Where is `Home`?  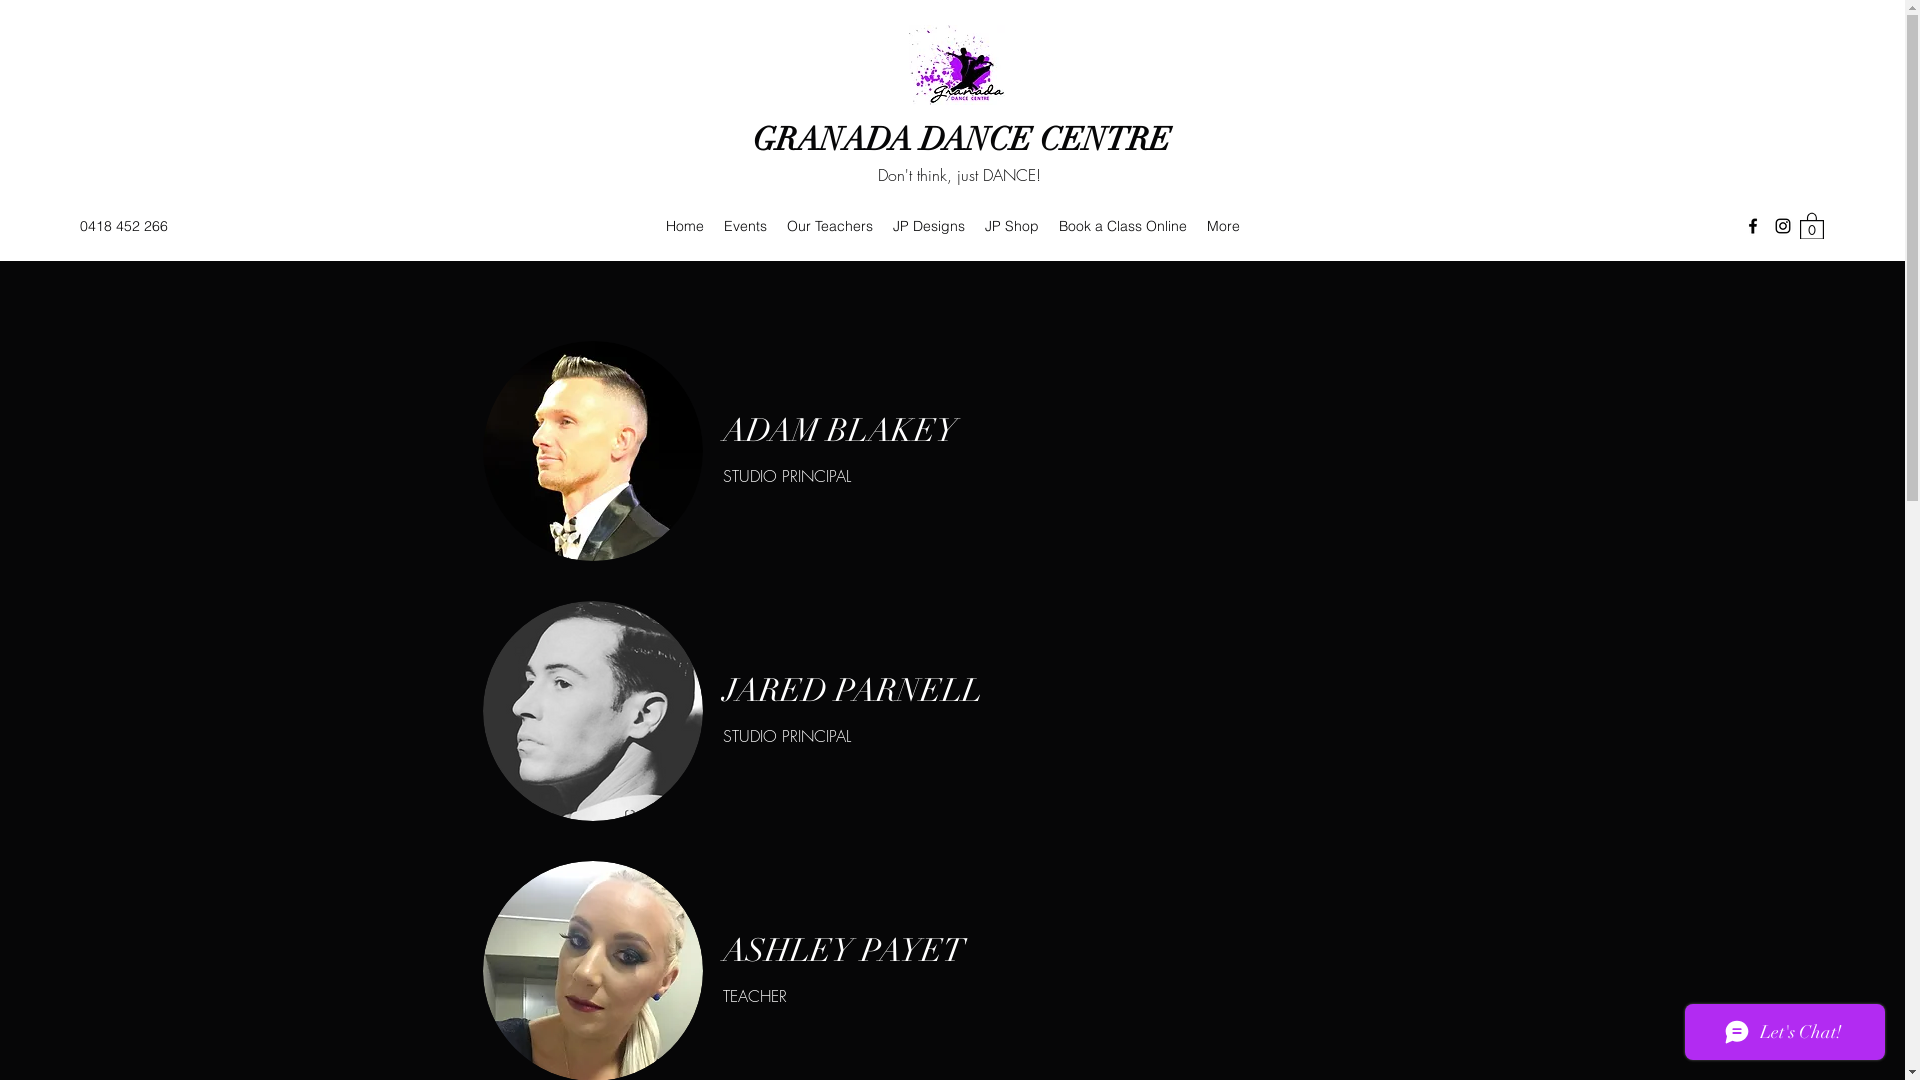
Home is located at coordinates (685, 226).